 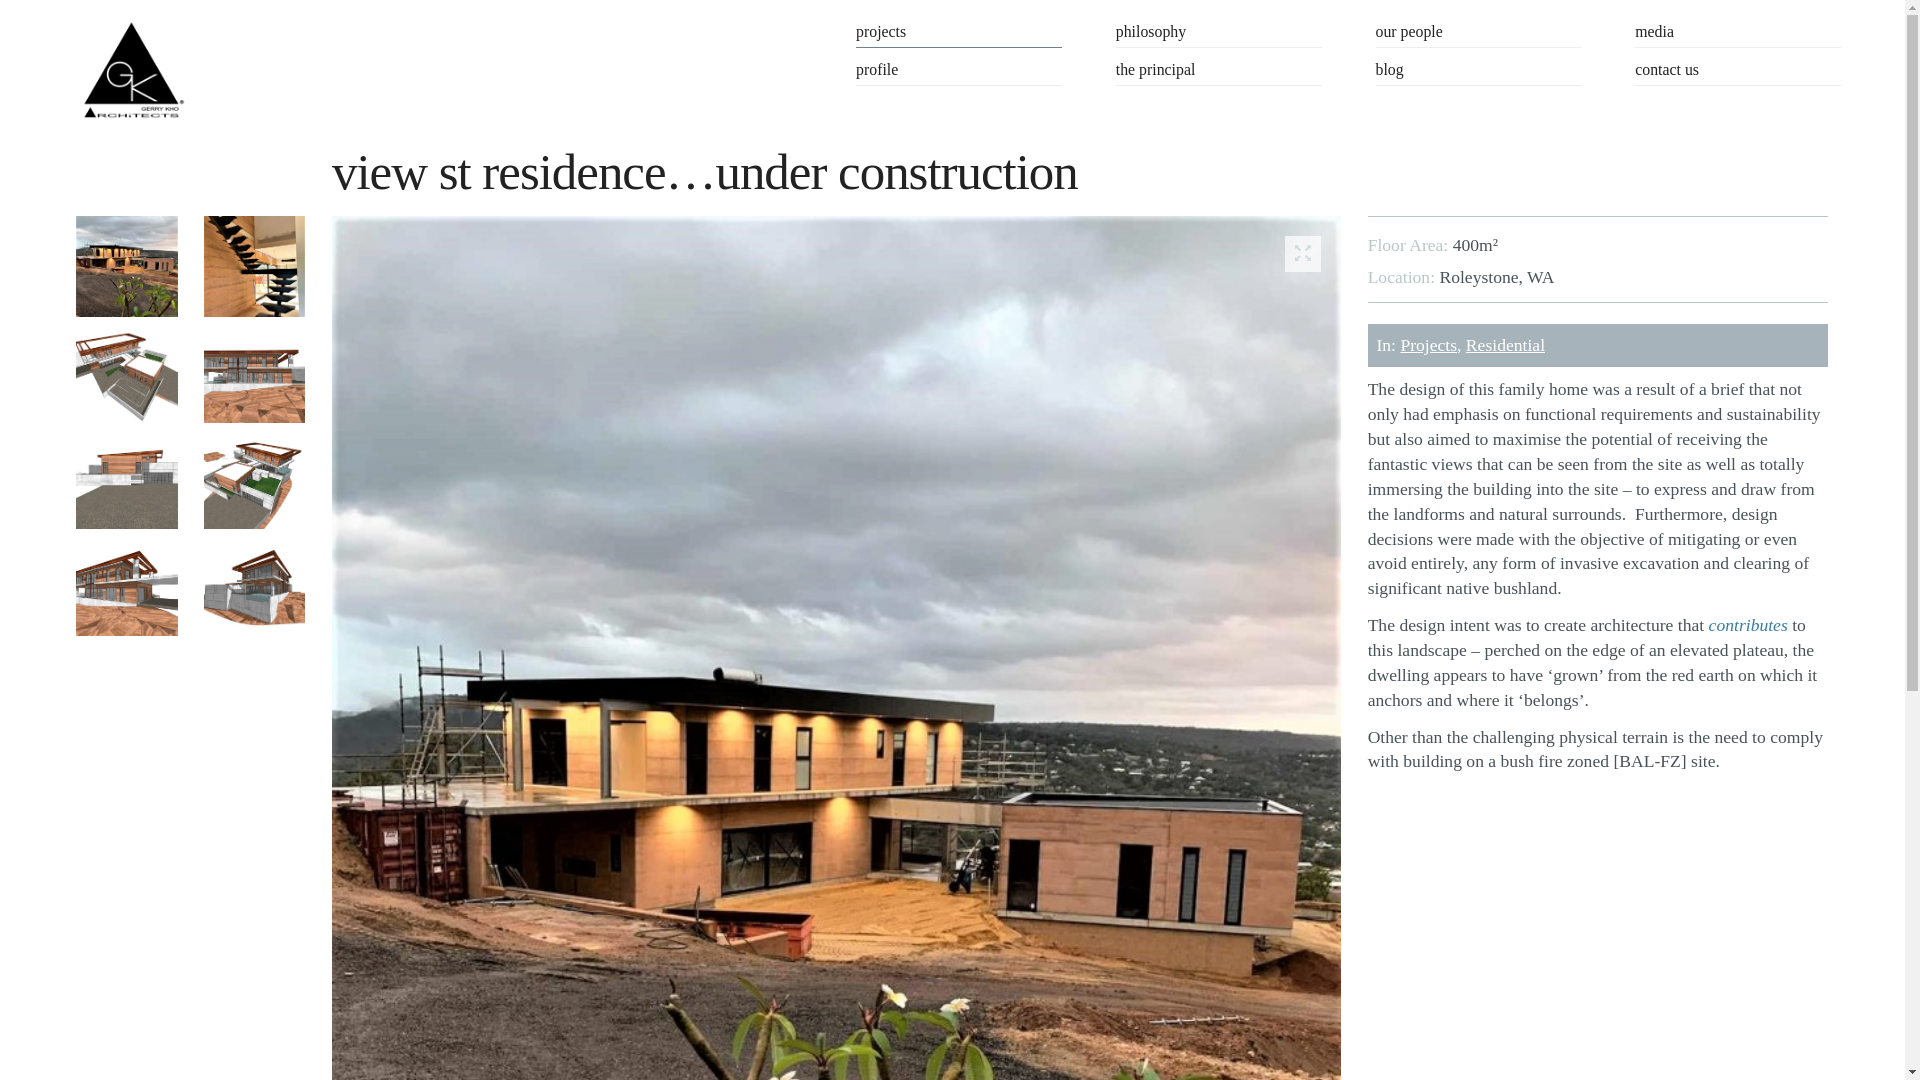 I want to click on philosophy, so click(x=1219, y=34).